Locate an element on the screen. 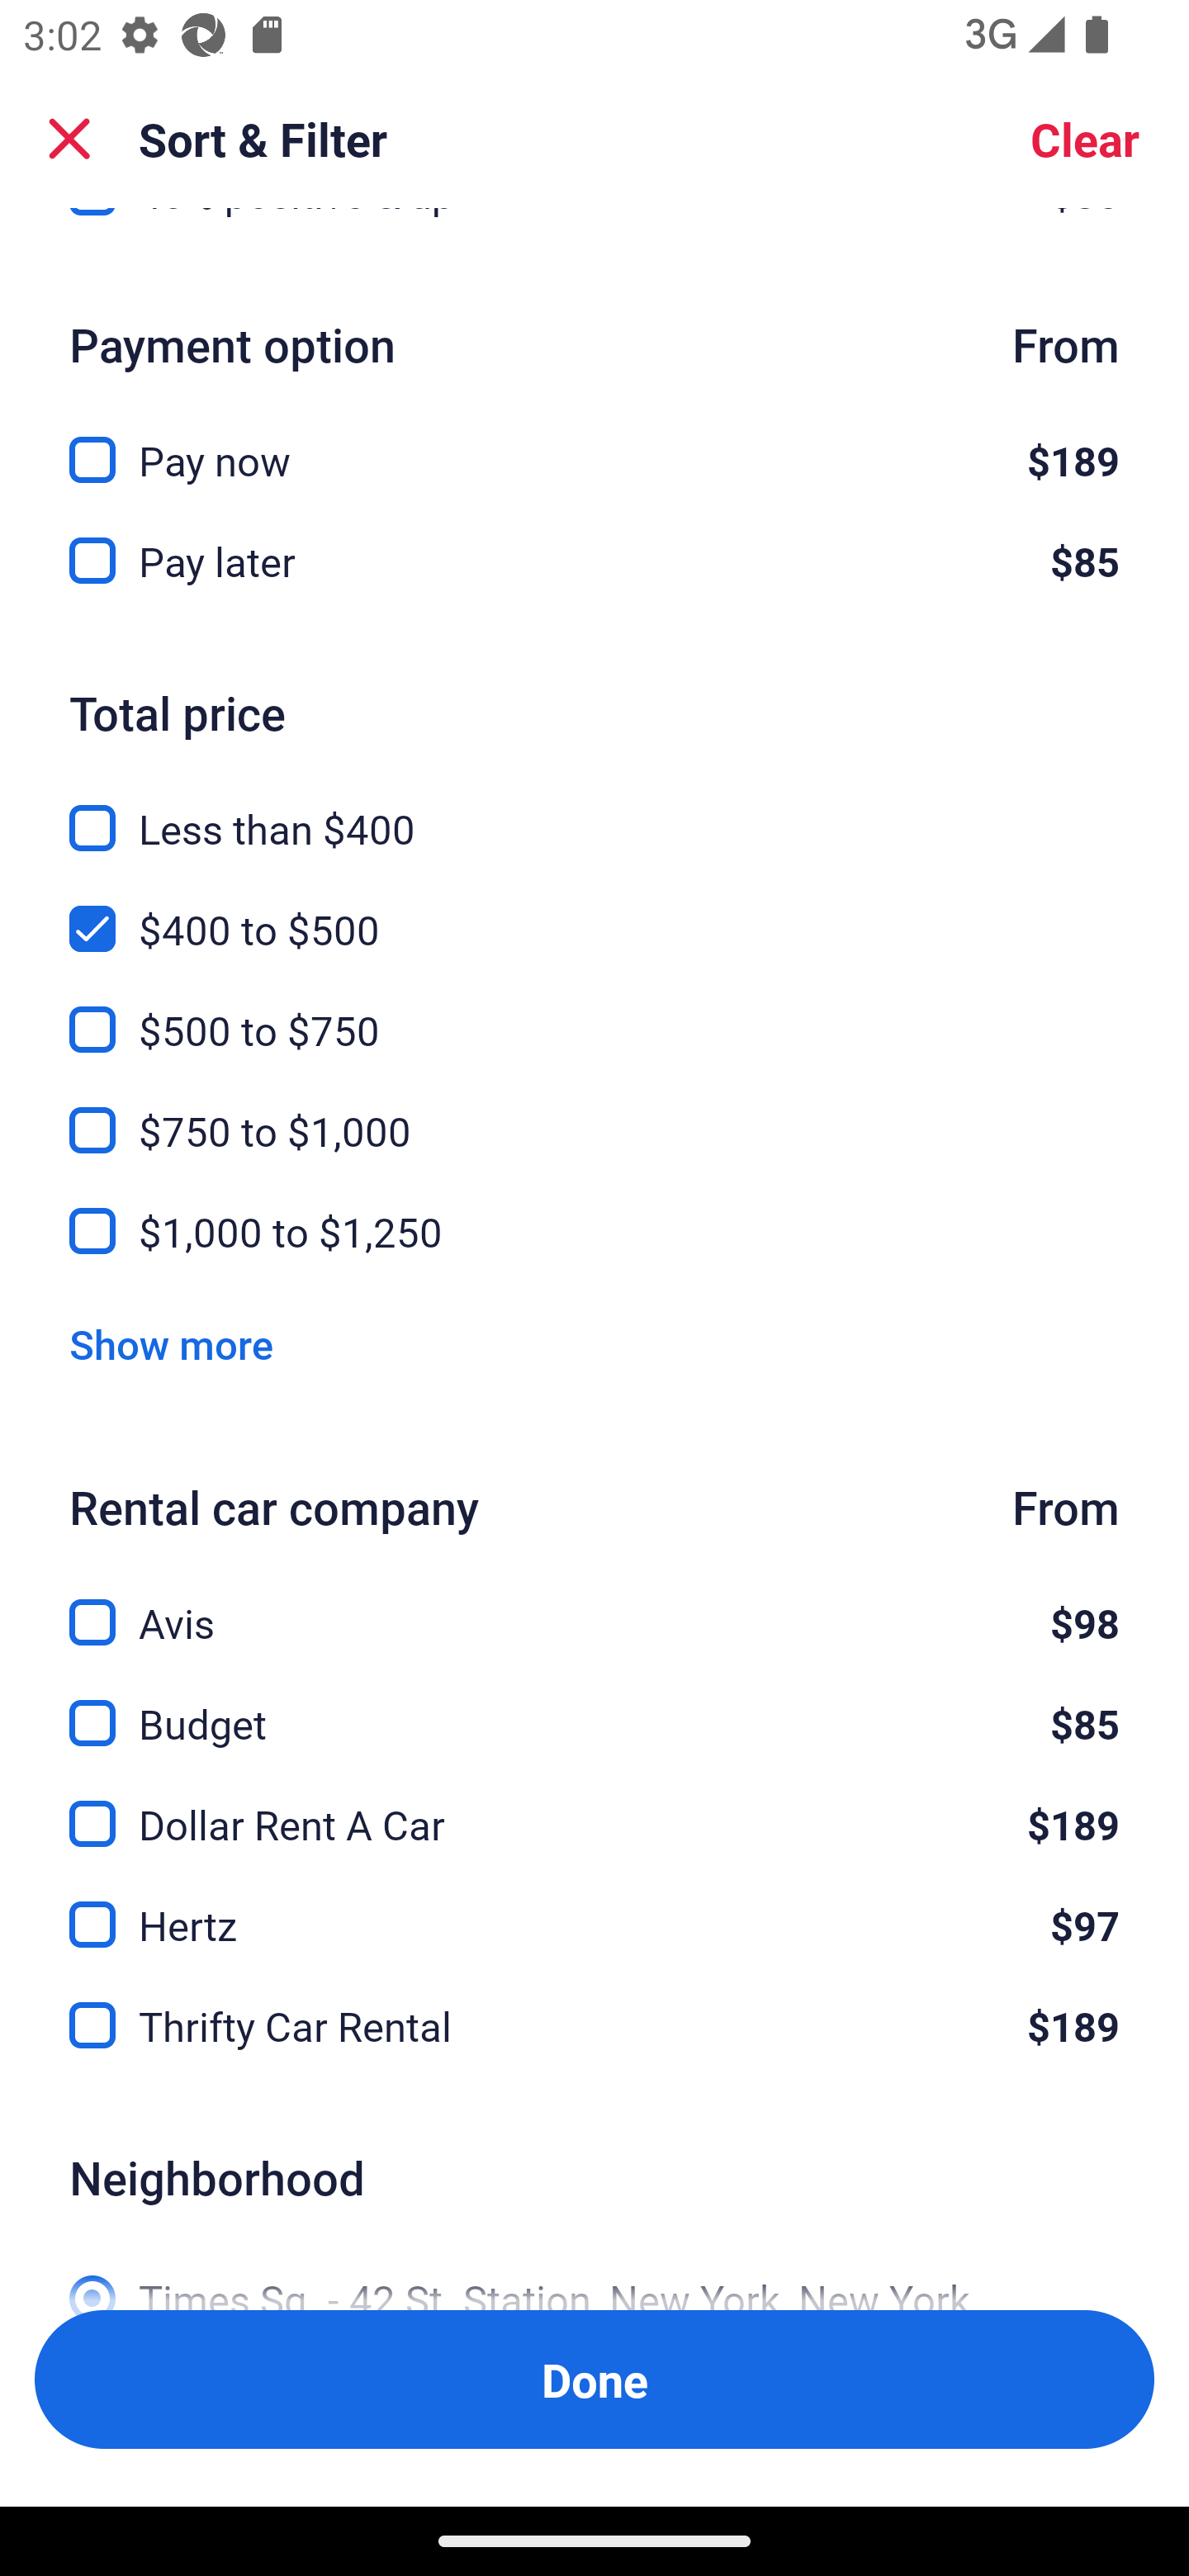 The image size is (1189, 2576). $500 to $750, $500 to $750 is located at coordinates (594, 1011).